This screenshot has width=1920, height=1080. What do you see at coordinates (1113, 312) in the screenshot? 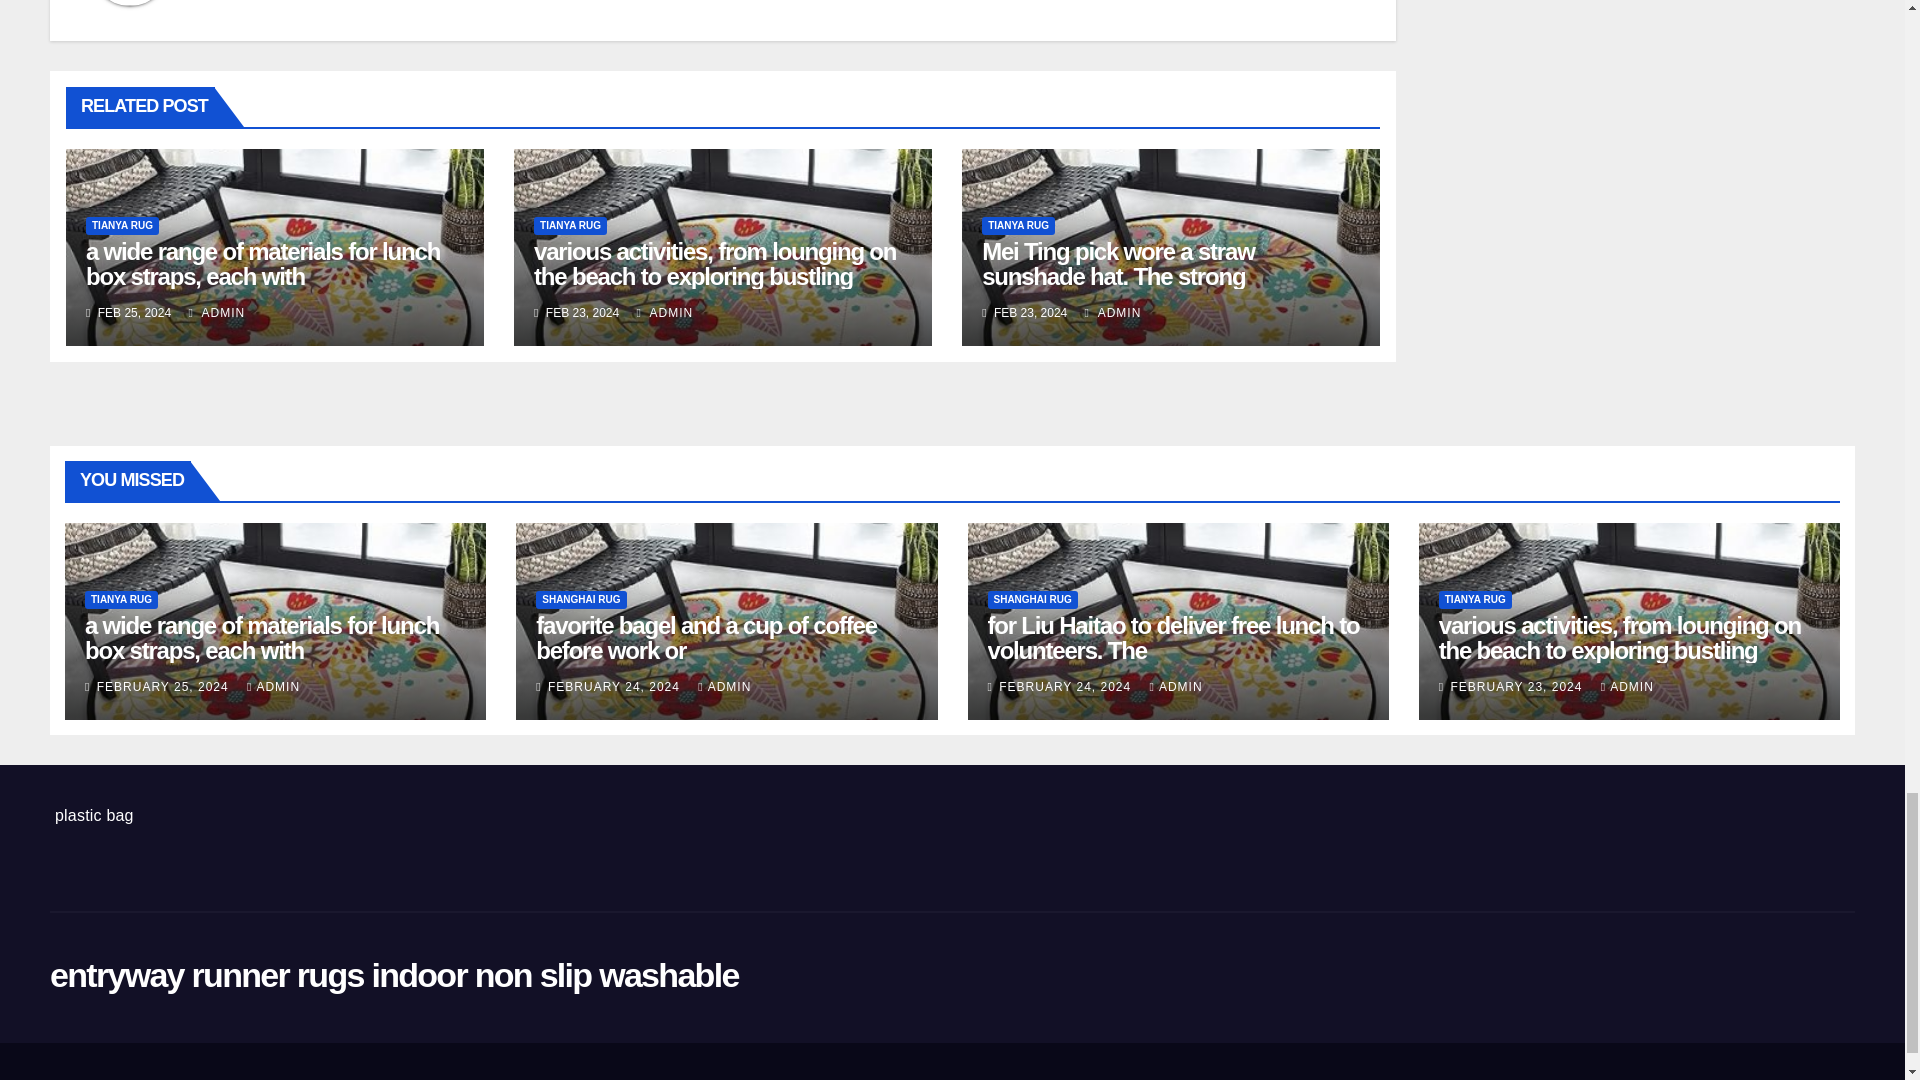
I see `ADMIN` at bounding box center [1113, 312].